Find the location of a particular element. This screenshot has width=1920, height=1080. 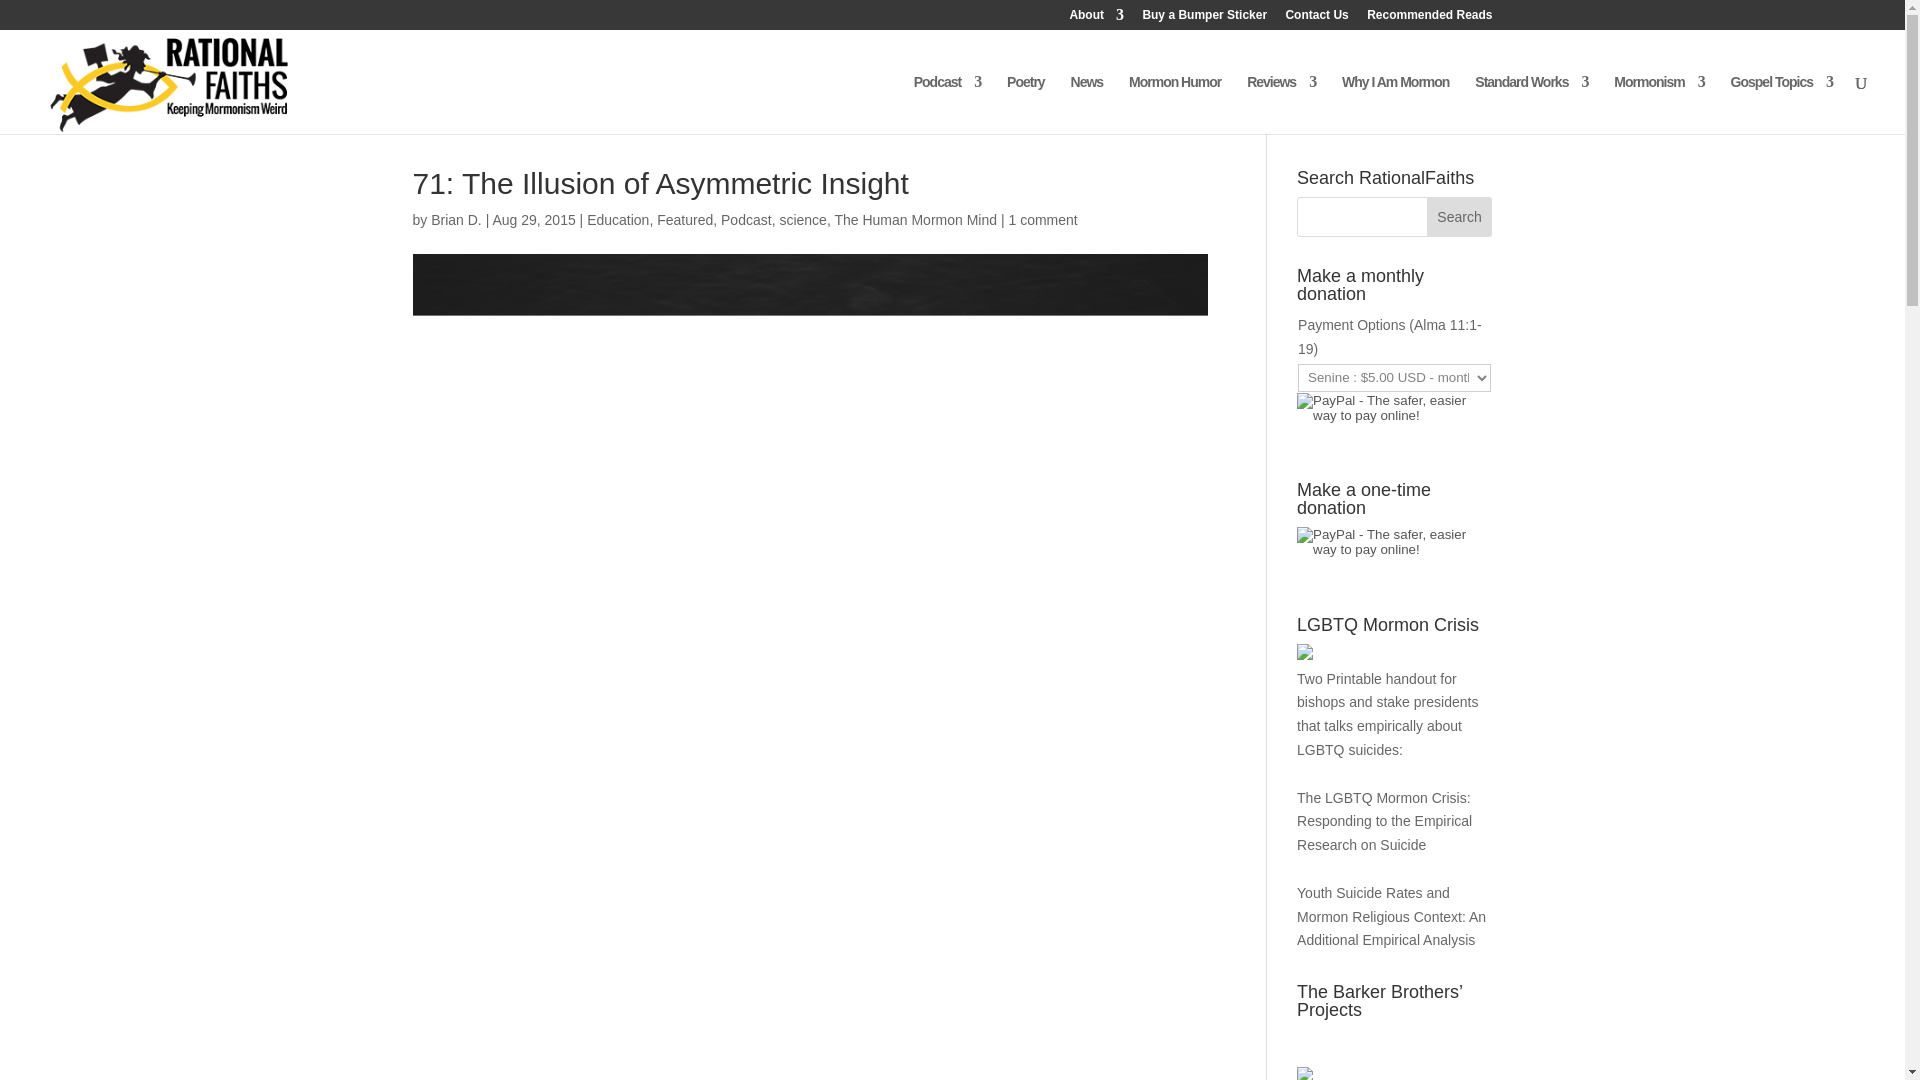

Buy a Bumper Sticker is located at coordinates (1204, 19).